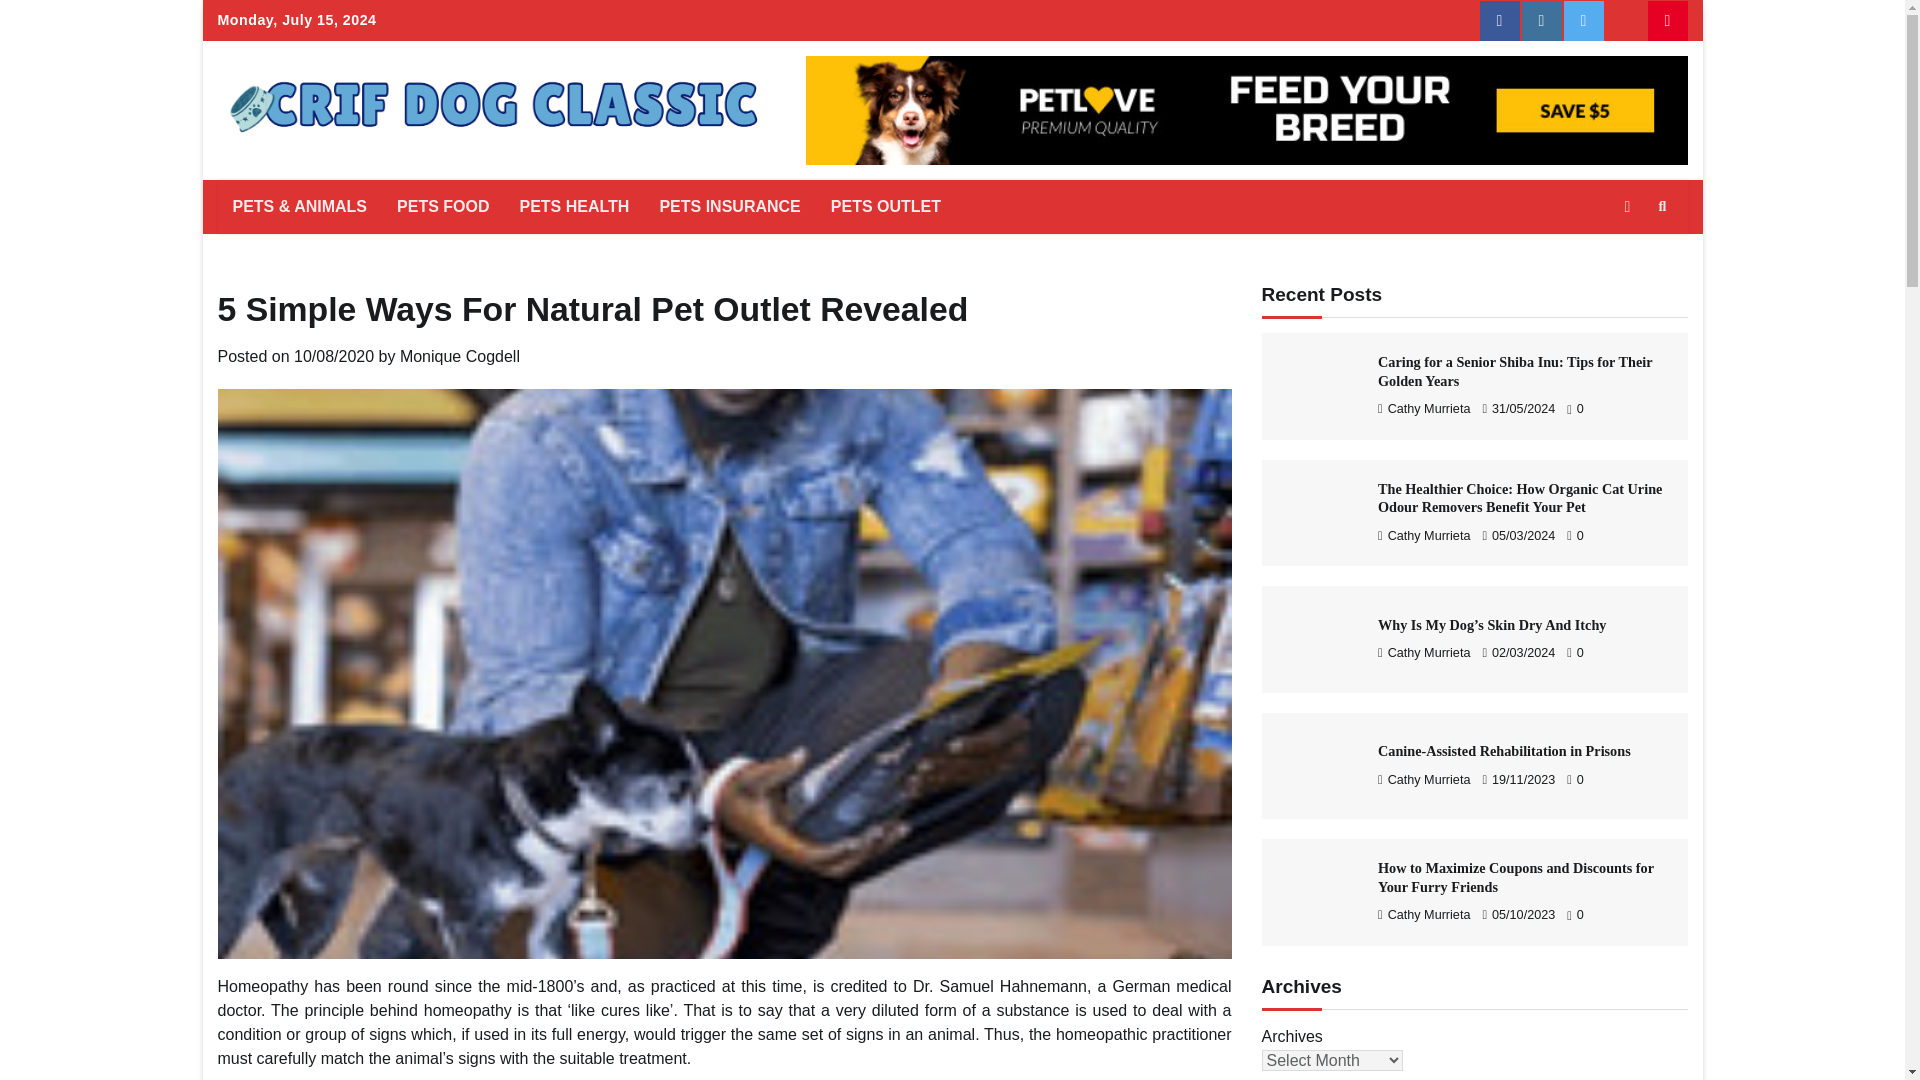  I want to click on How to Maximize Coupons and Discounts for Your Furry Friends, so click(1314, 892).